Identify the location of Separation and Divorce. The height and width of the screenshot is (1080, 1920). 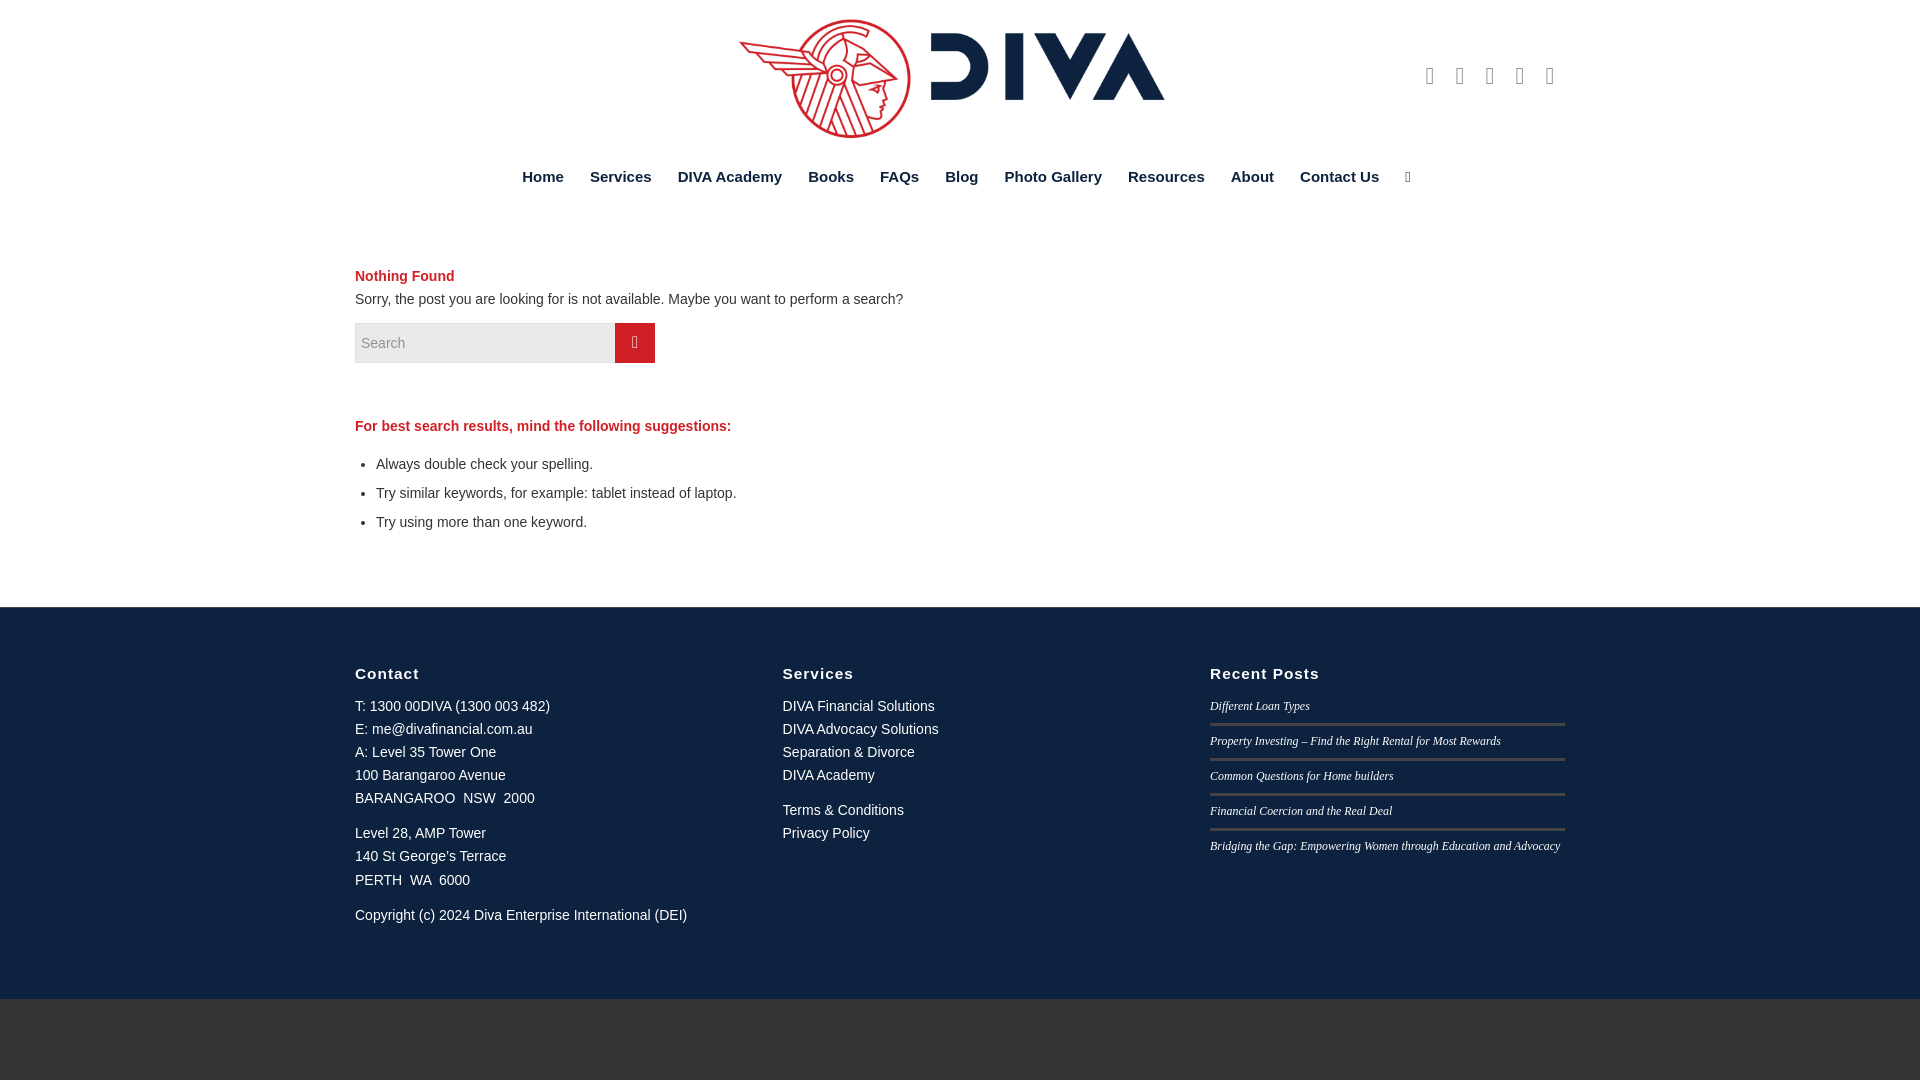
(849, 752).